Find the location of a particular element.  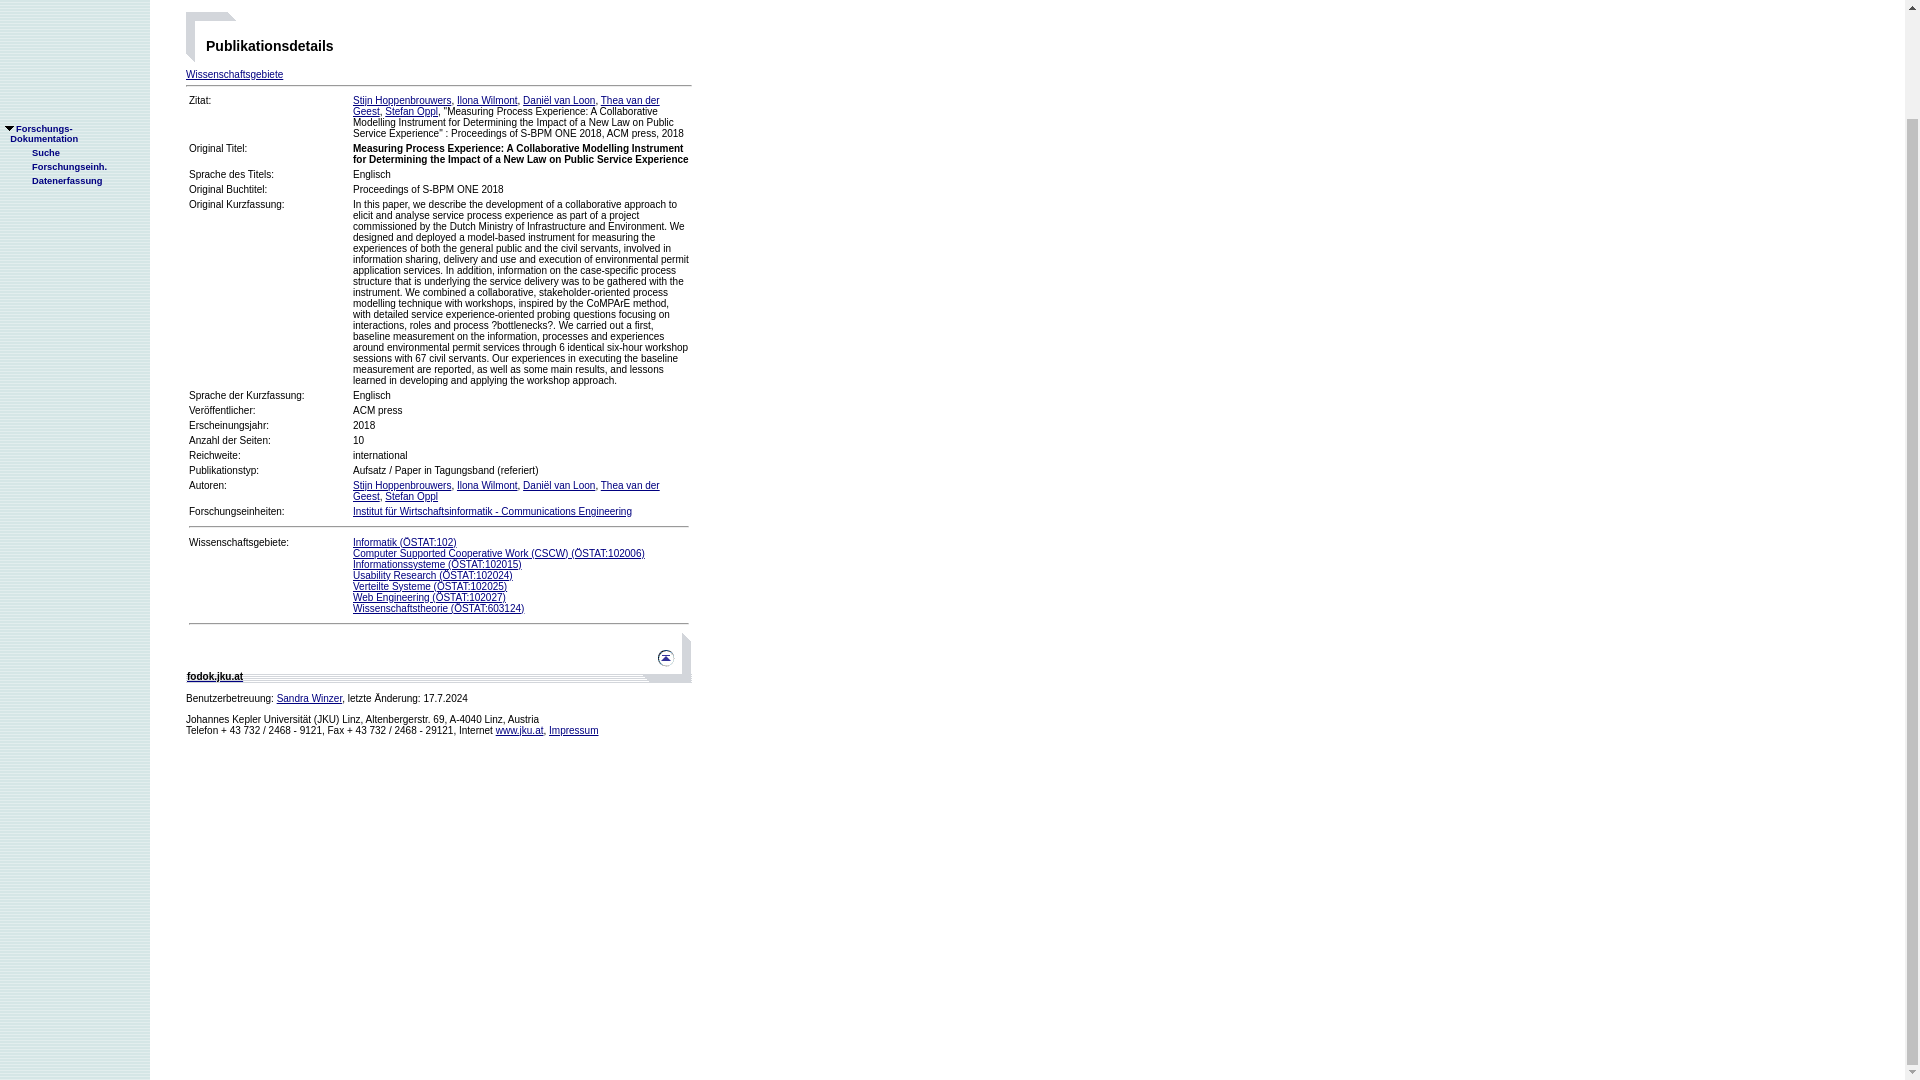

Stefan Oppl is located at coordinates (39, 14).